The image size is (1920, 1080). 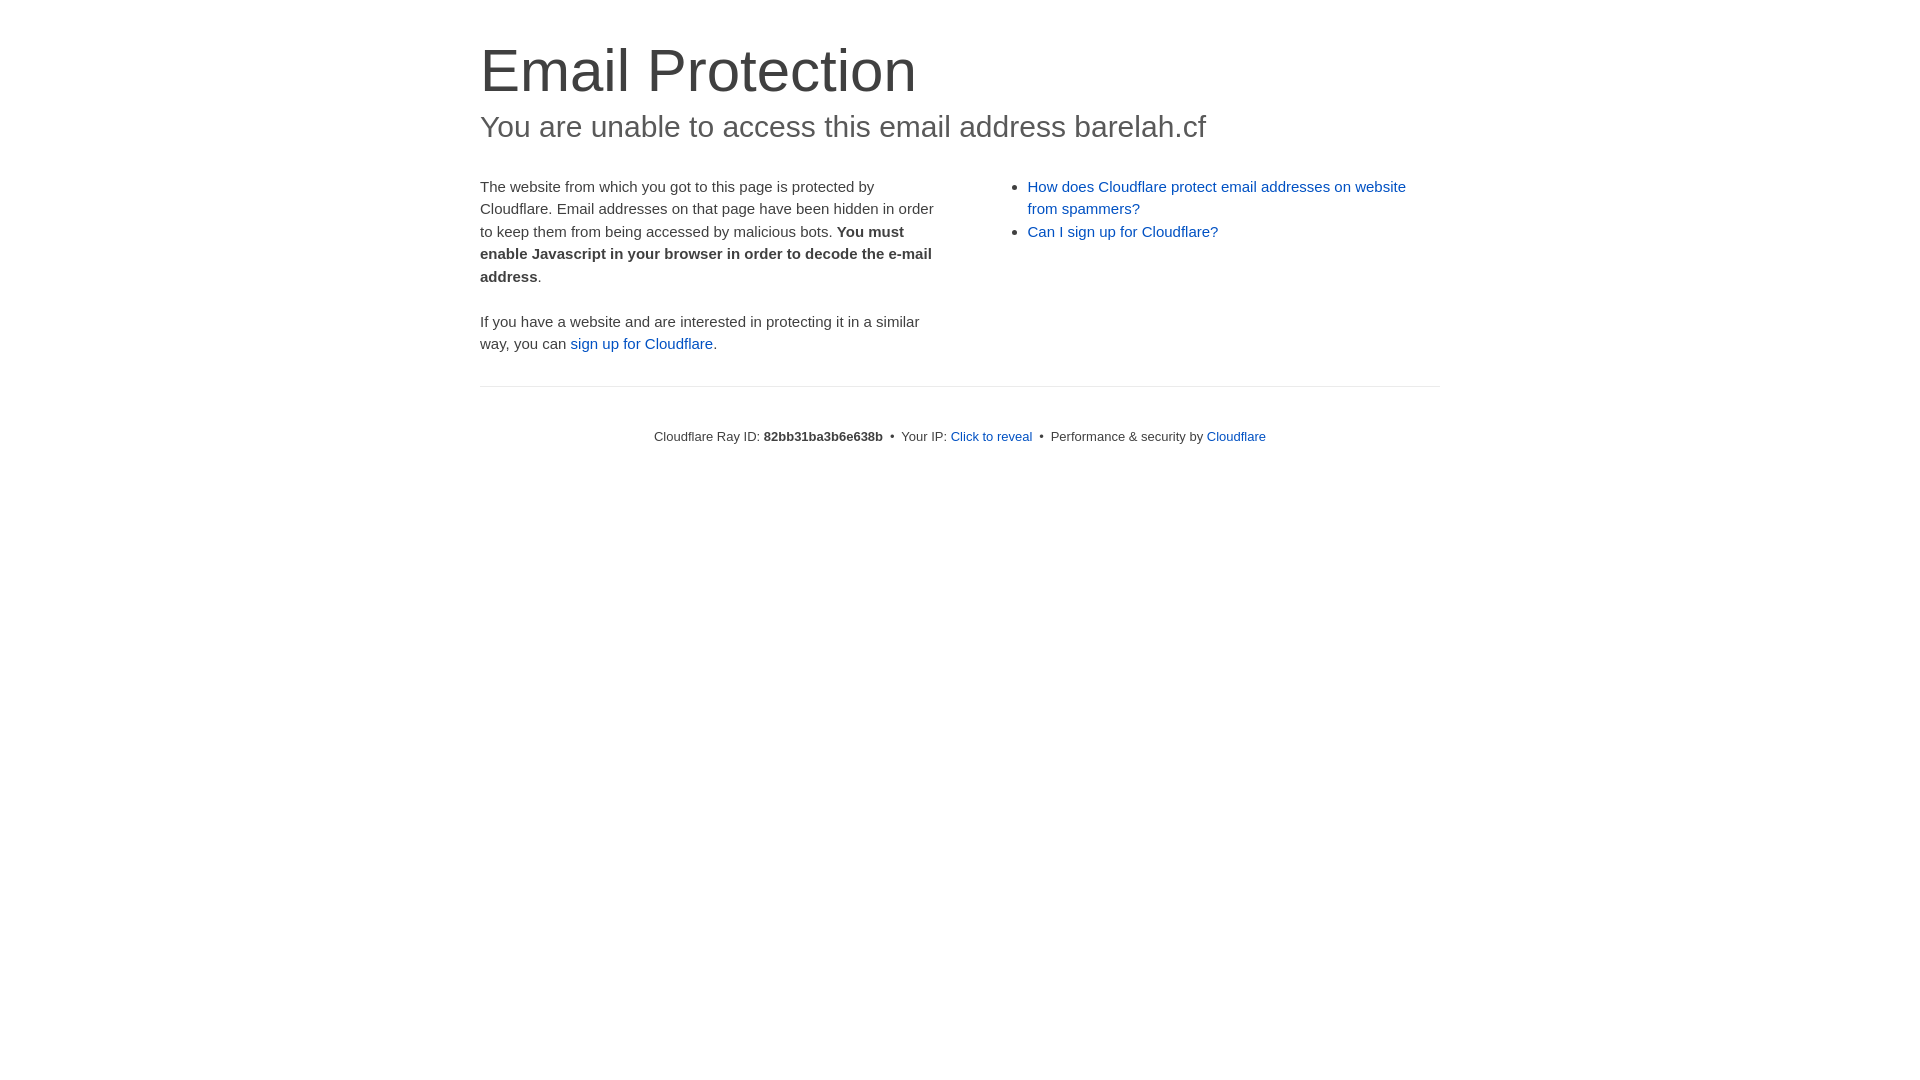 What do you see at coordinates (992, 436) in the screenshot?
I see `Click to reveal` at bounding box center [992, 436].